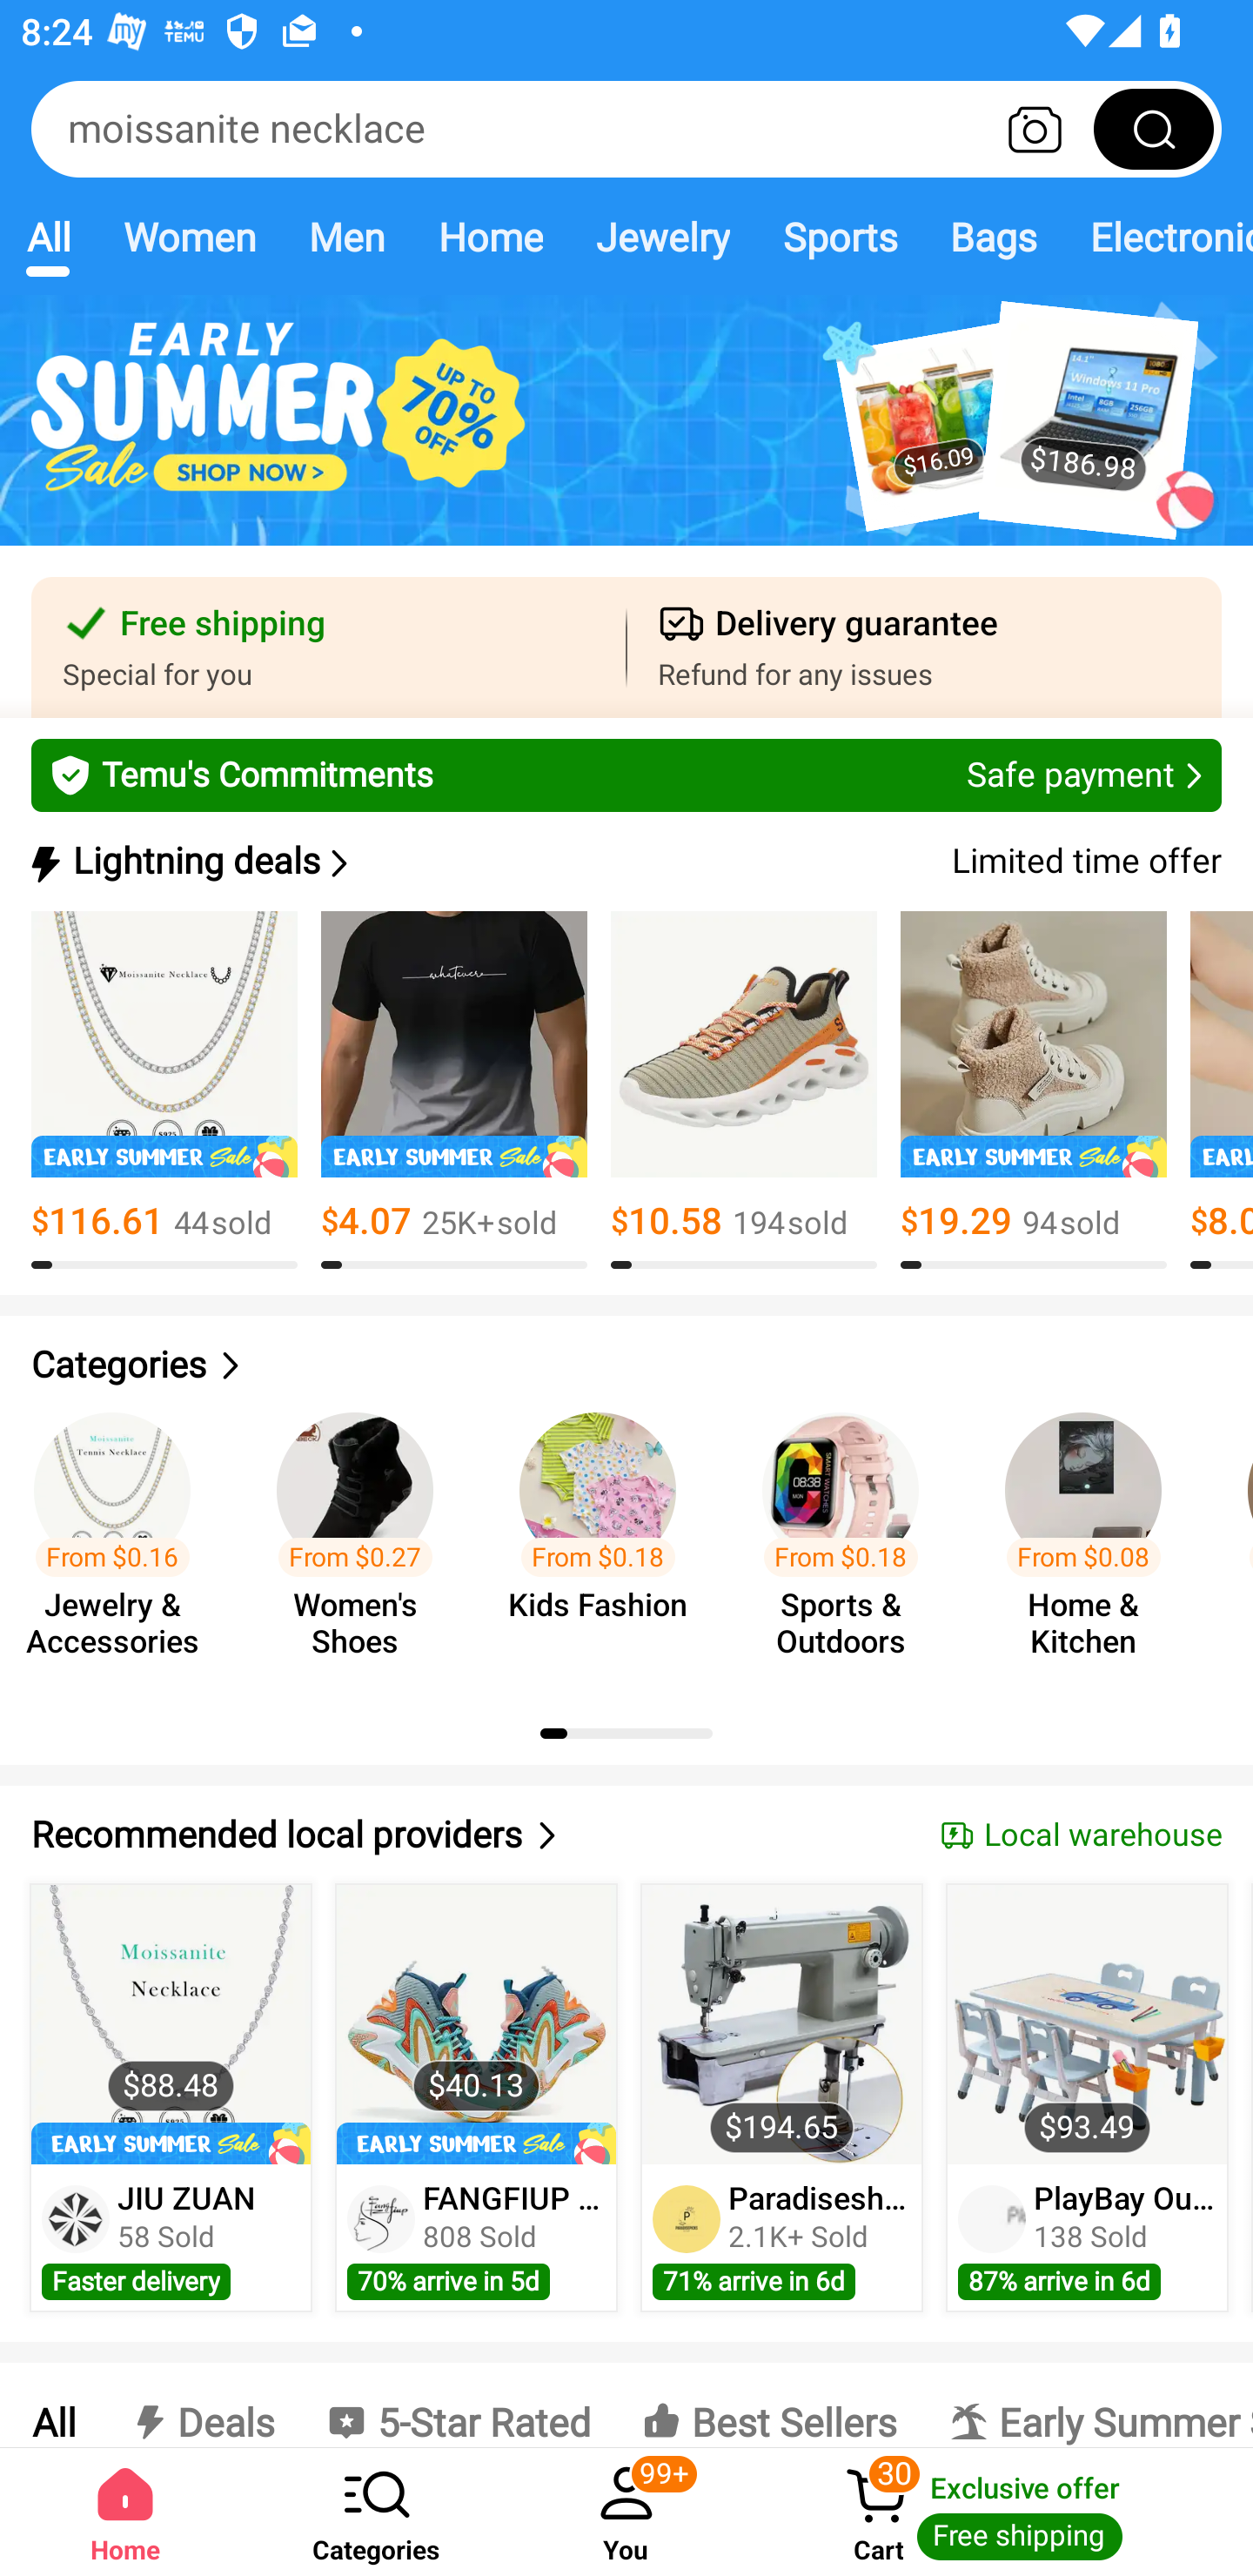  I want to click on $93.49 PlayBay Outlet 138 Sold 87% arrive in 6d, so click(1088, 2097).